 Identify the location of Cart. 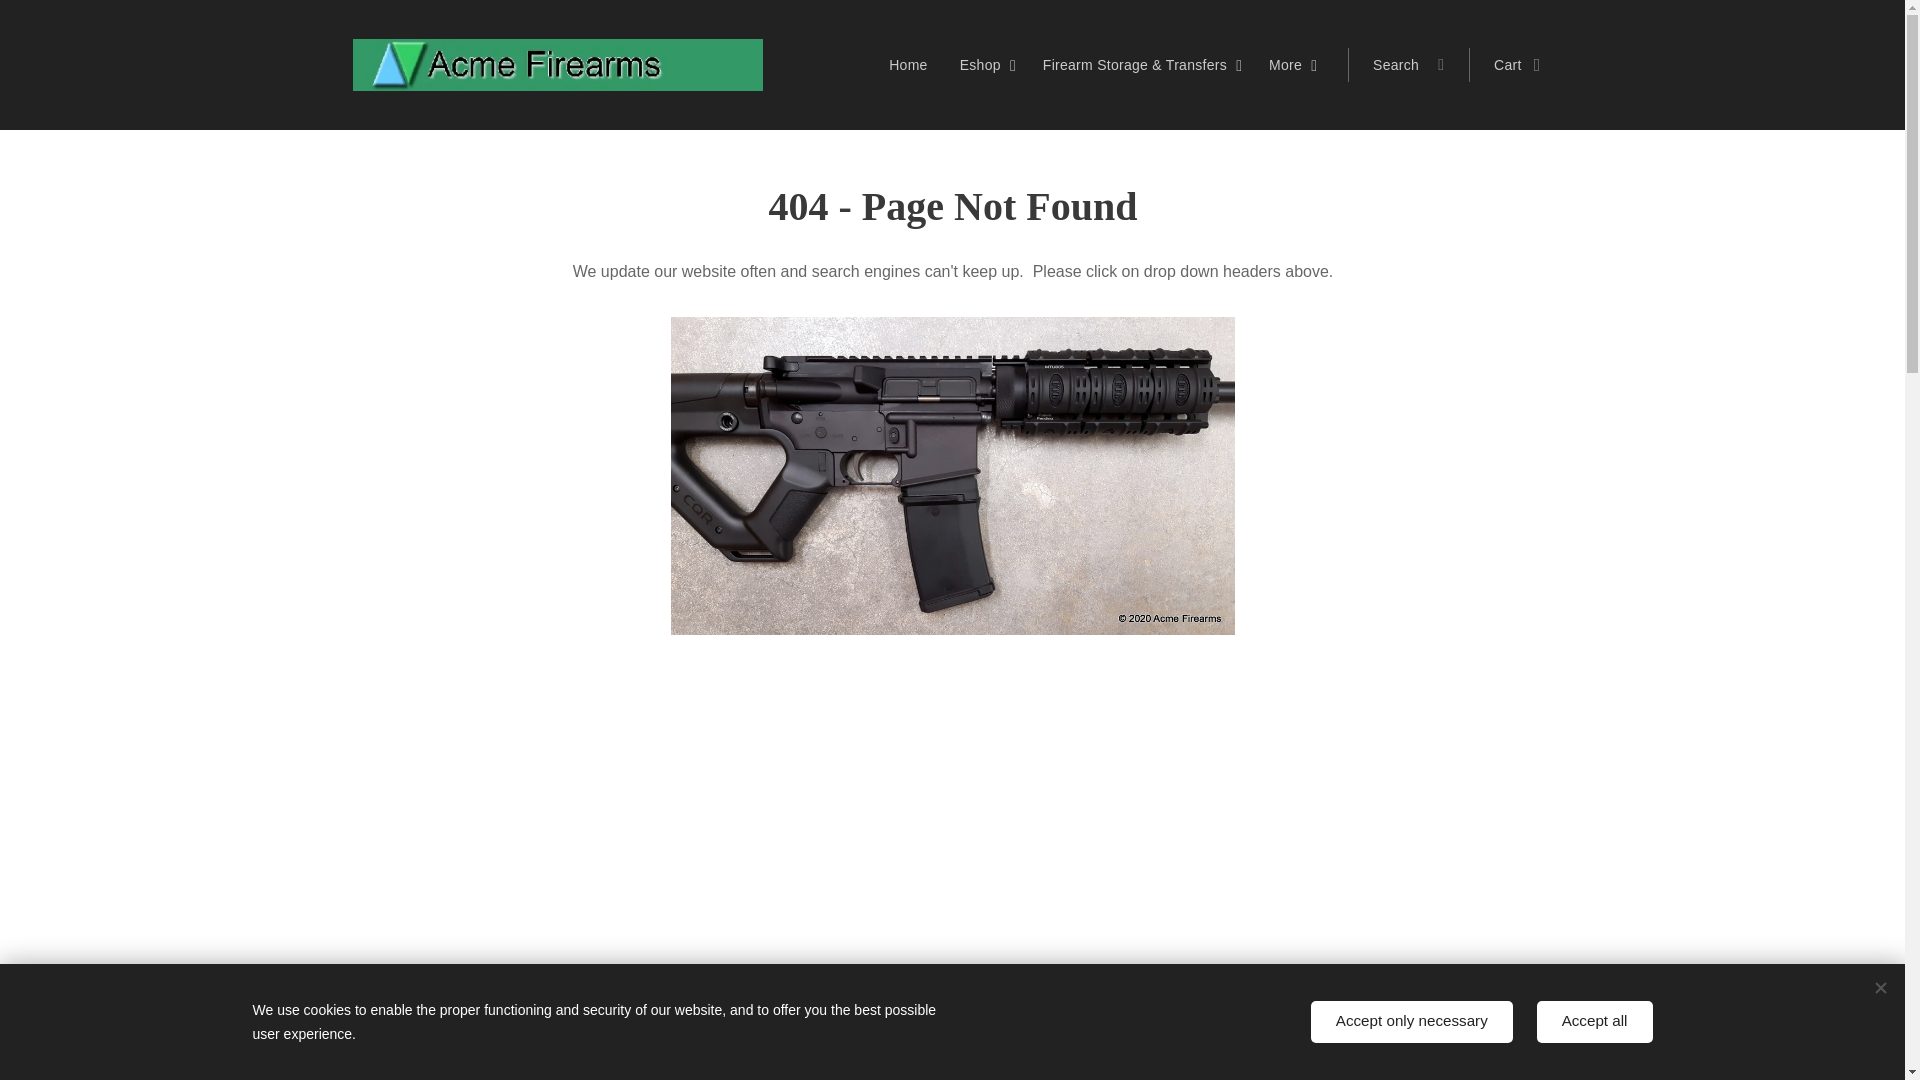
(1510, 64).